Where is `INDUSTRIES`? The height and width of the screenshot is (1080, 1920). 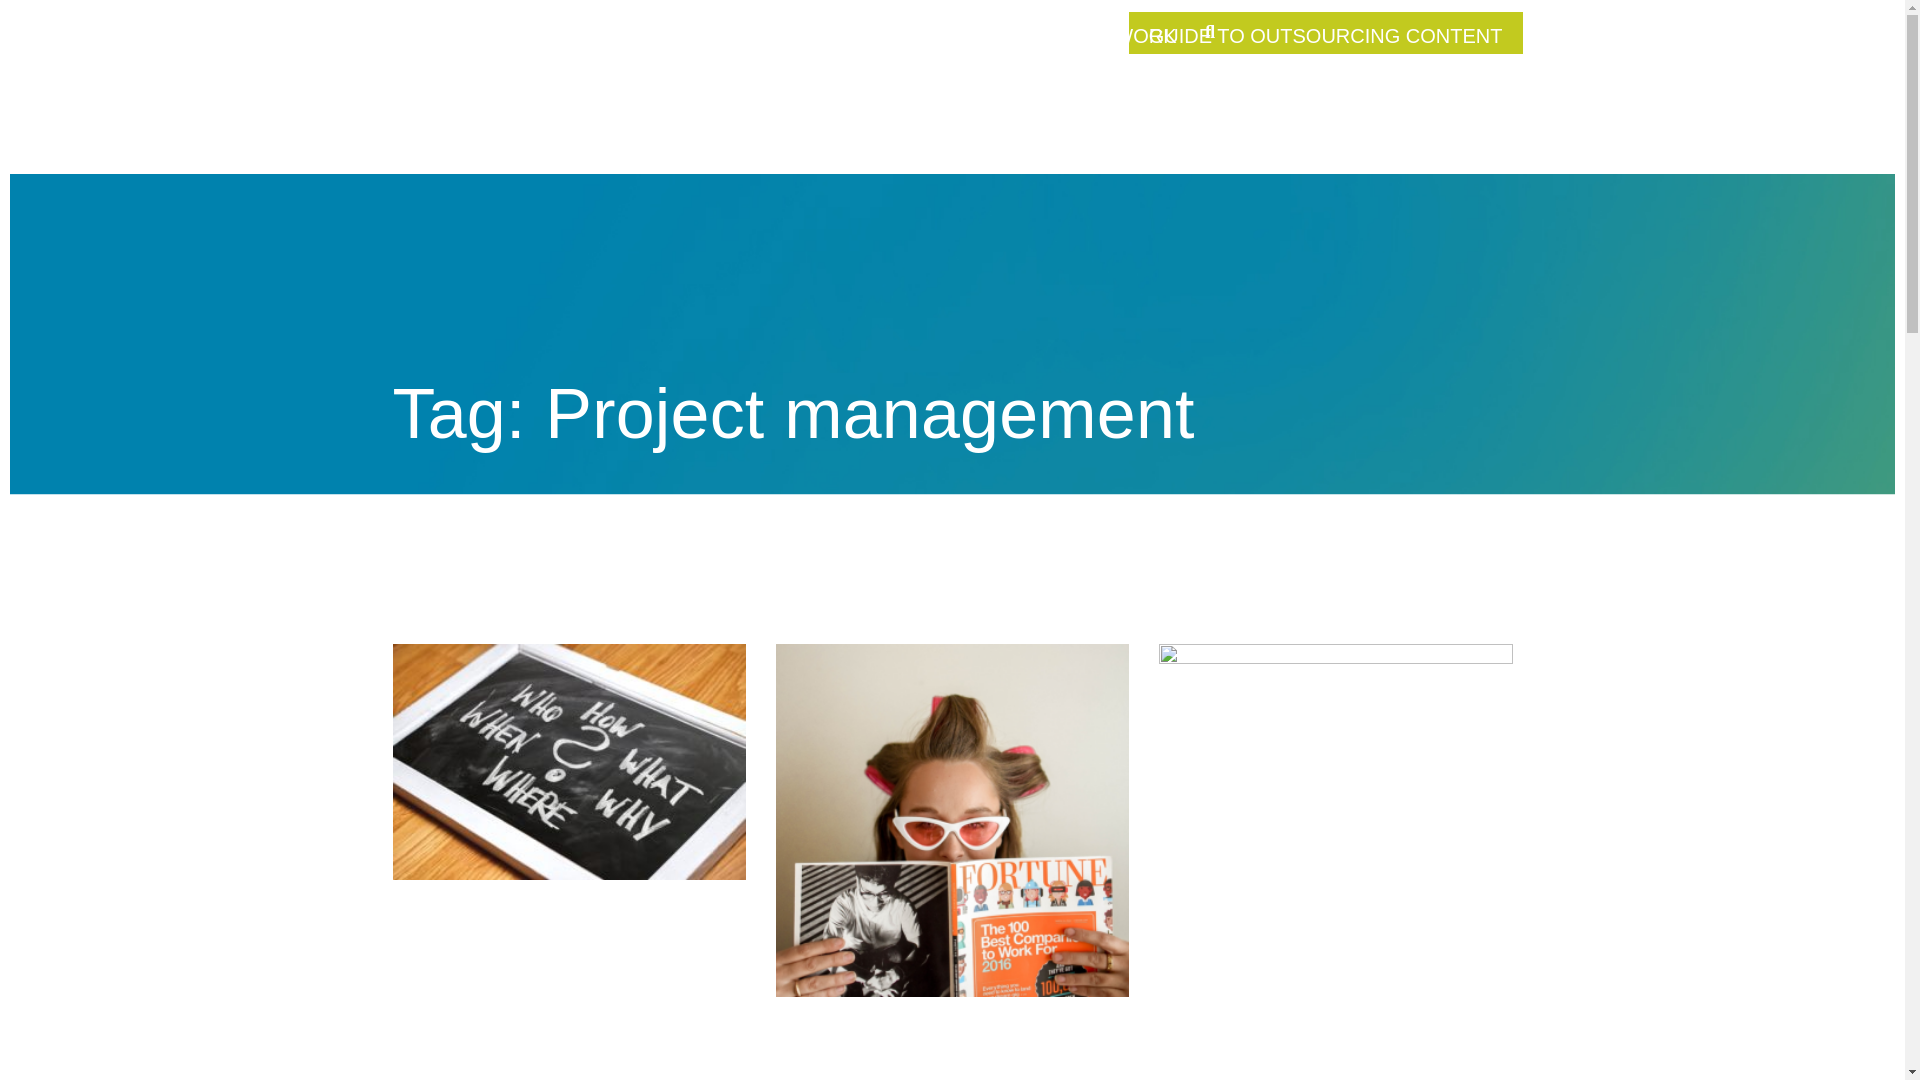
INDUSTRIES is located at coordinates (971, 36).